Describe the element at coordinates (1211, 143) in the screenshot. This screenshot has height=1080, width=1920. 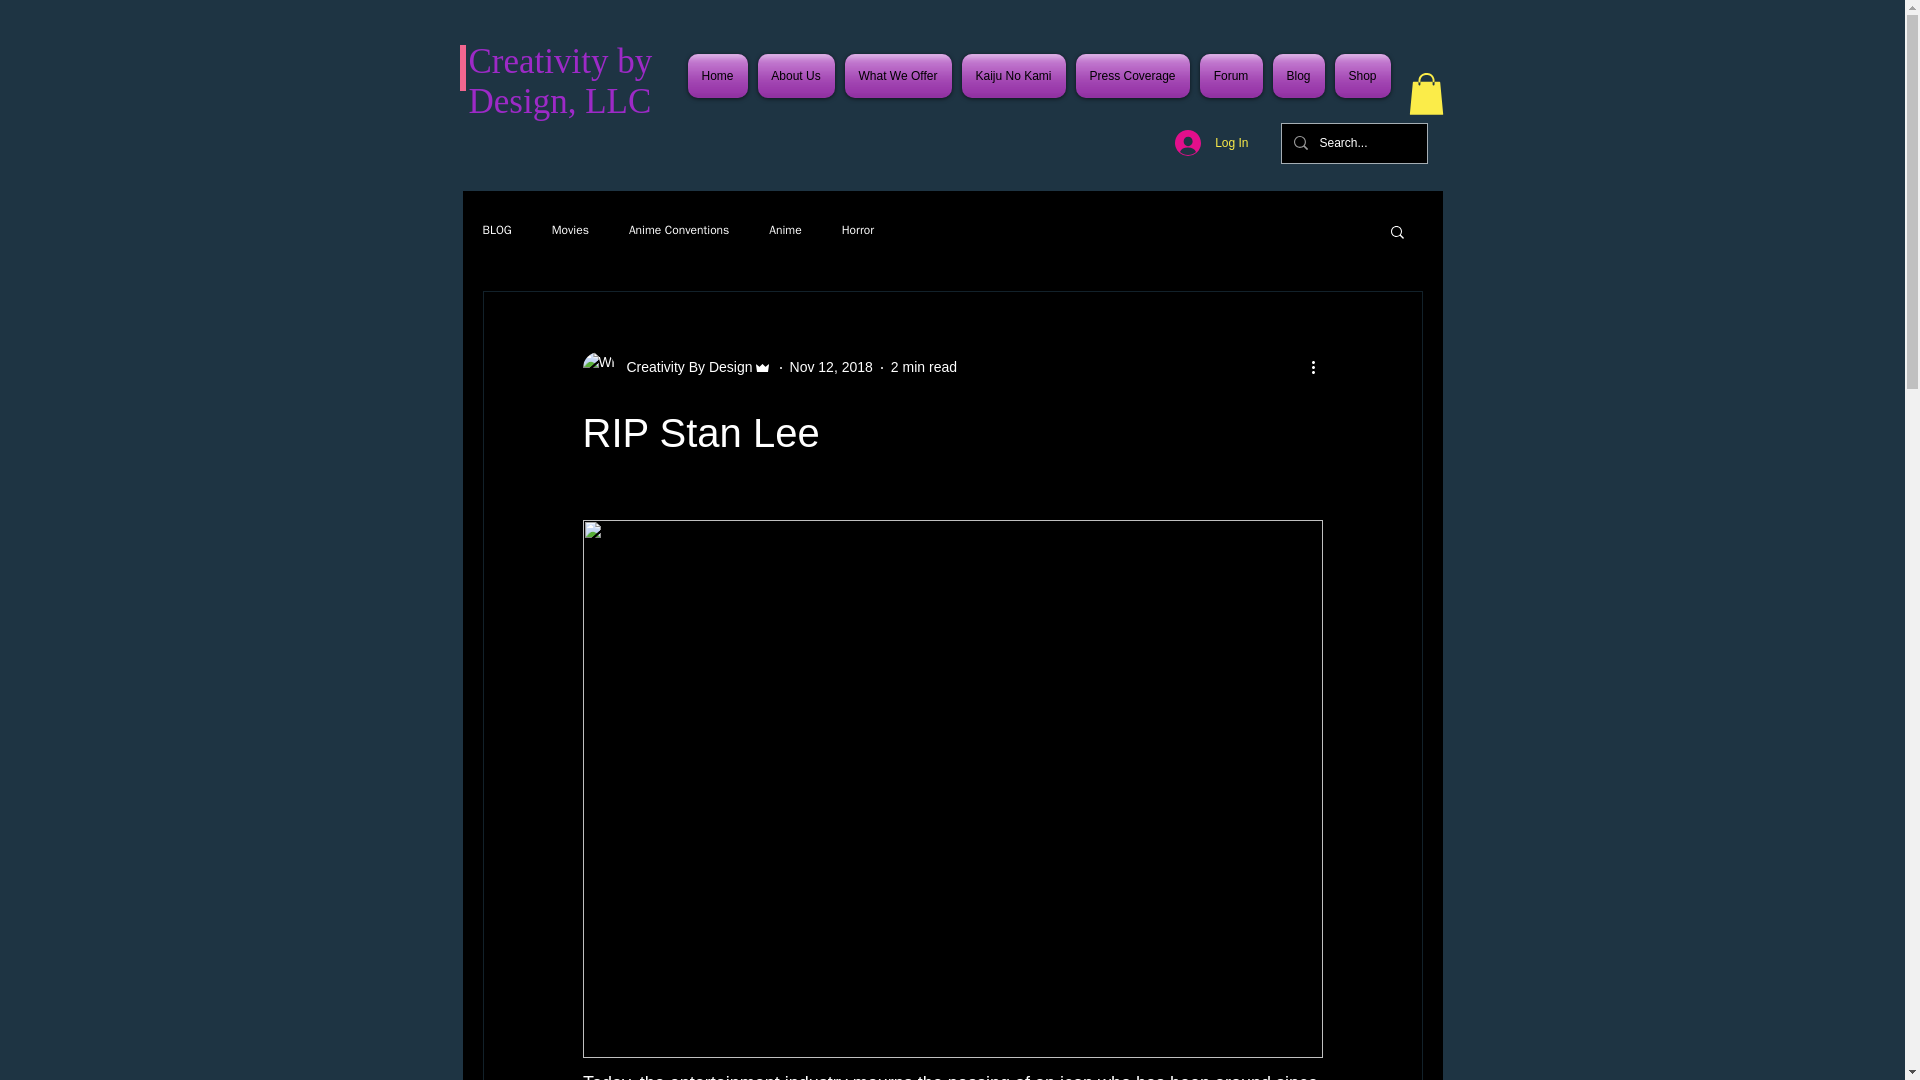
I see `Log In` at that location.